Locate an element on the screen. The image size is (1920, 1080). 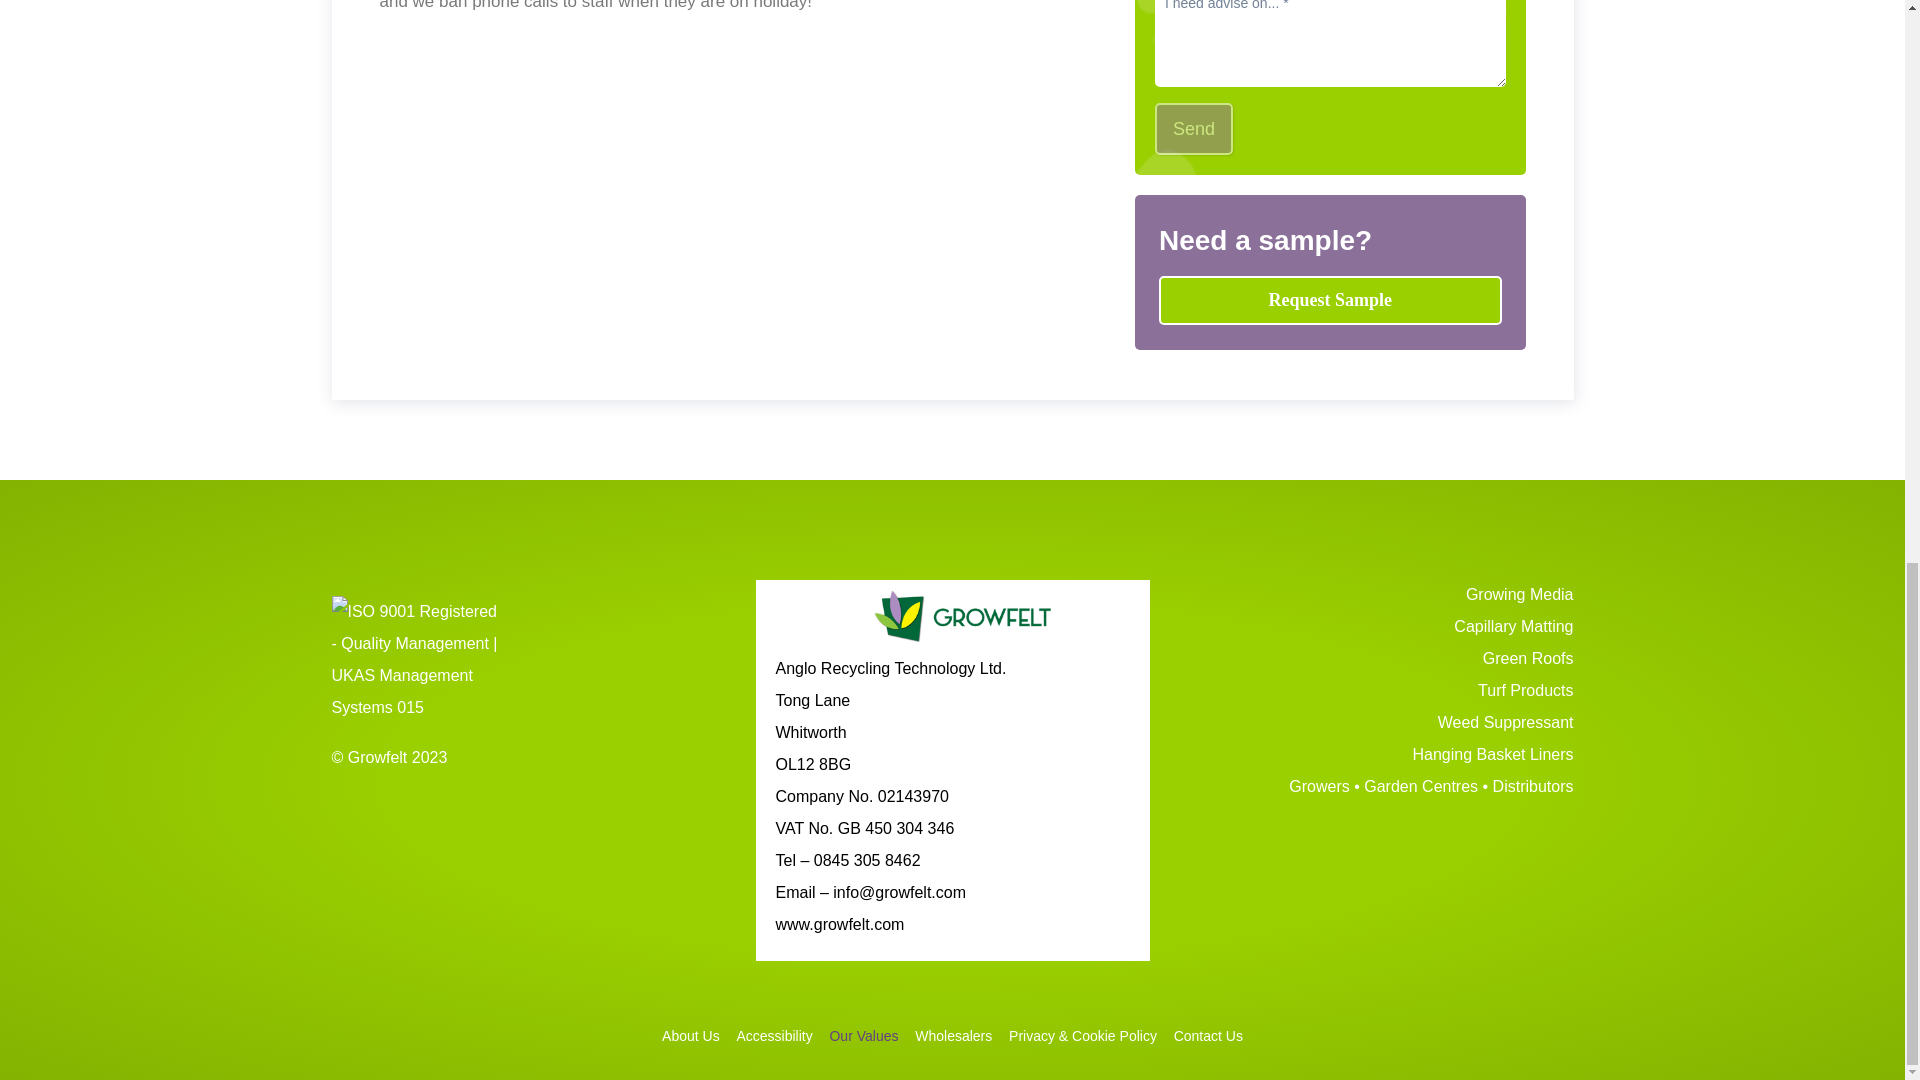
Request Sample is located at coordinates (1330, 300).